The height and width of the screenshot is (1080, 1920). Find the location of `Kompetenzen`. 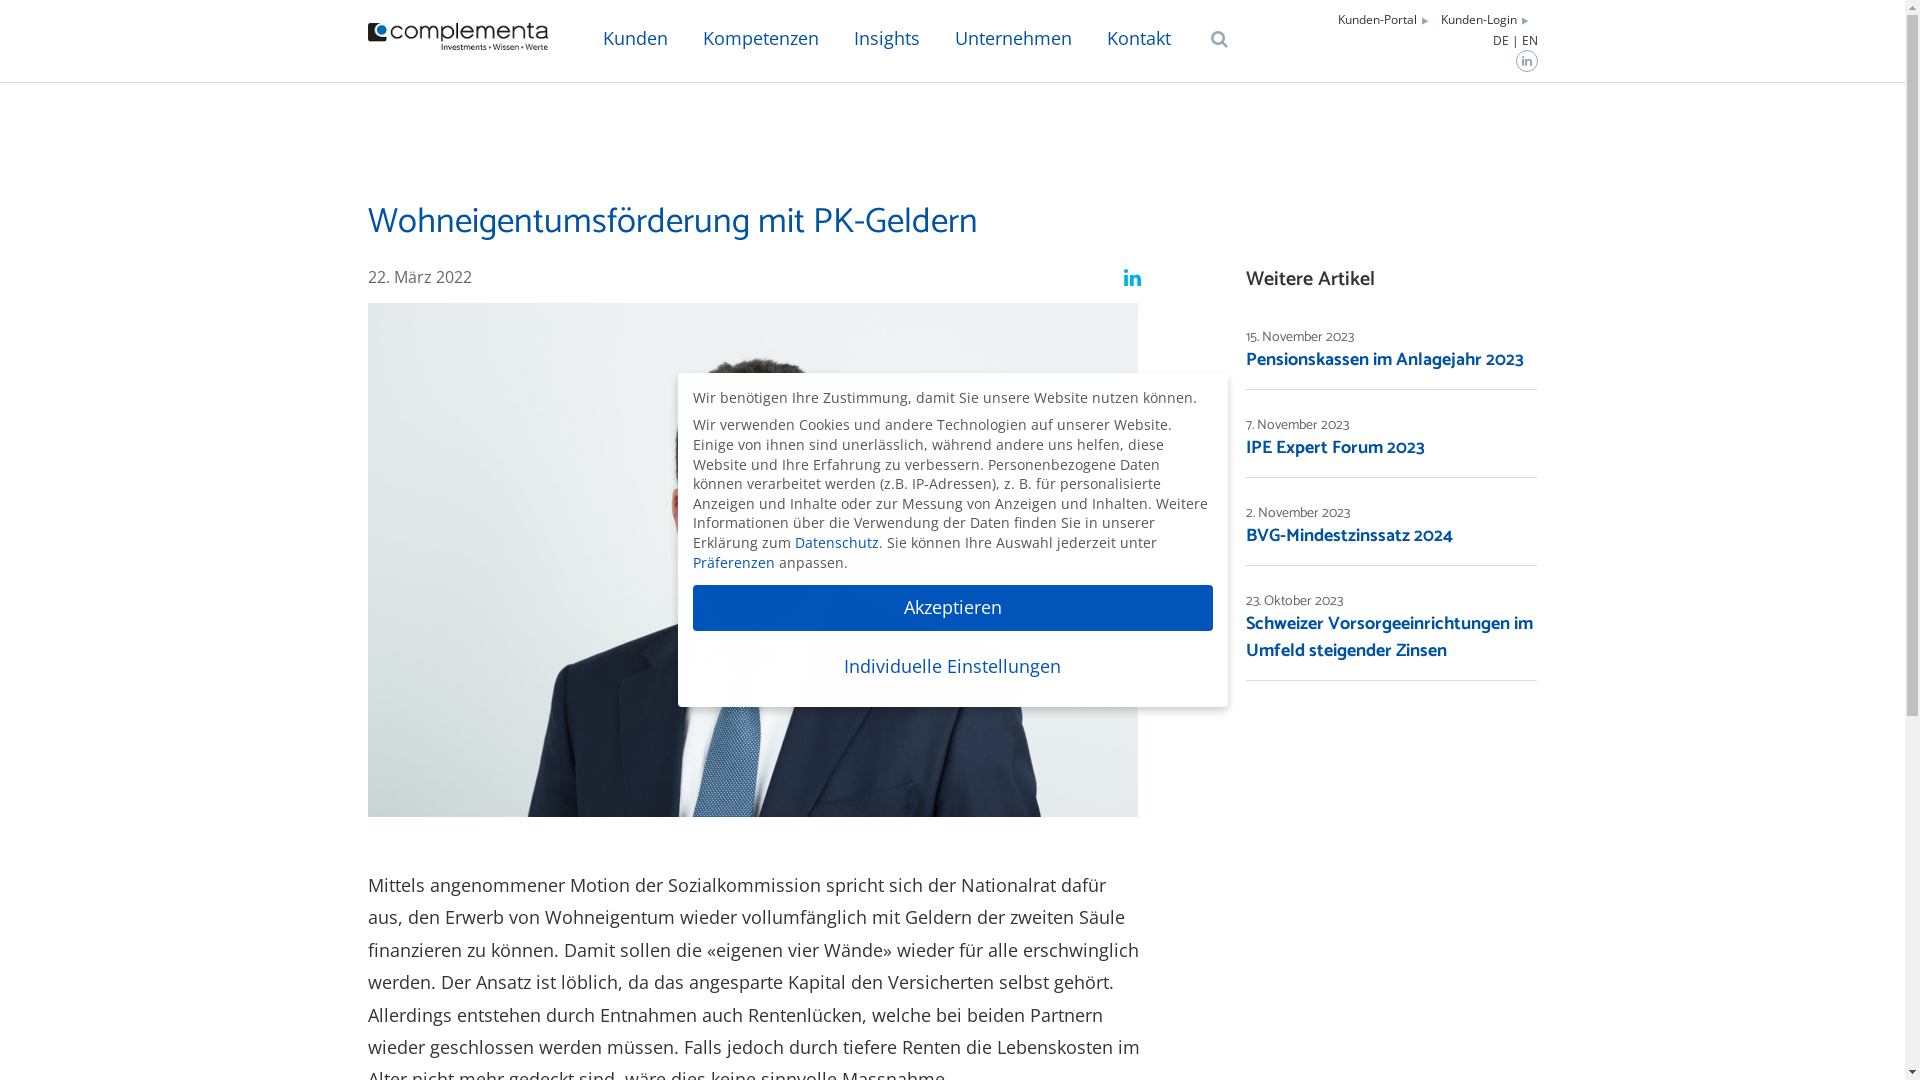

Kompetenzen is located at coordinates (761, 41).